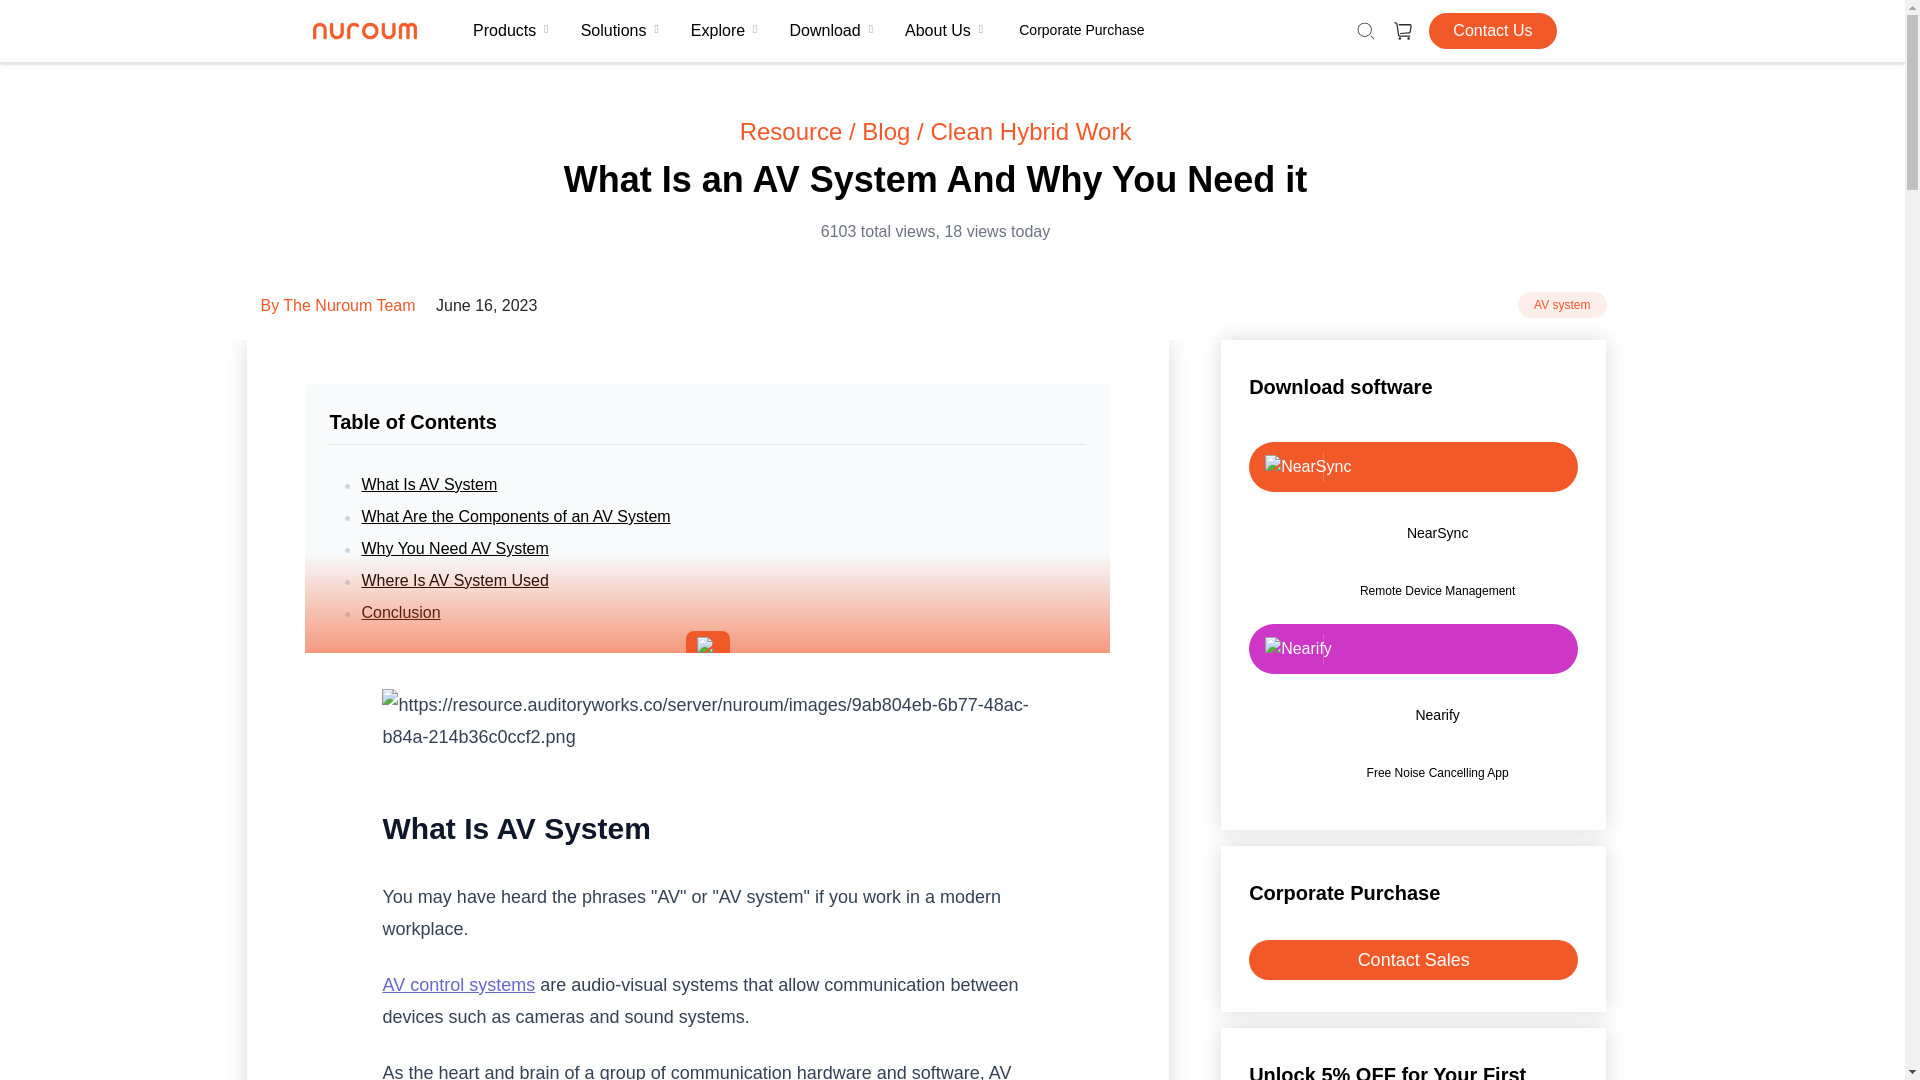  I want to click on Download, so click(832, 30).